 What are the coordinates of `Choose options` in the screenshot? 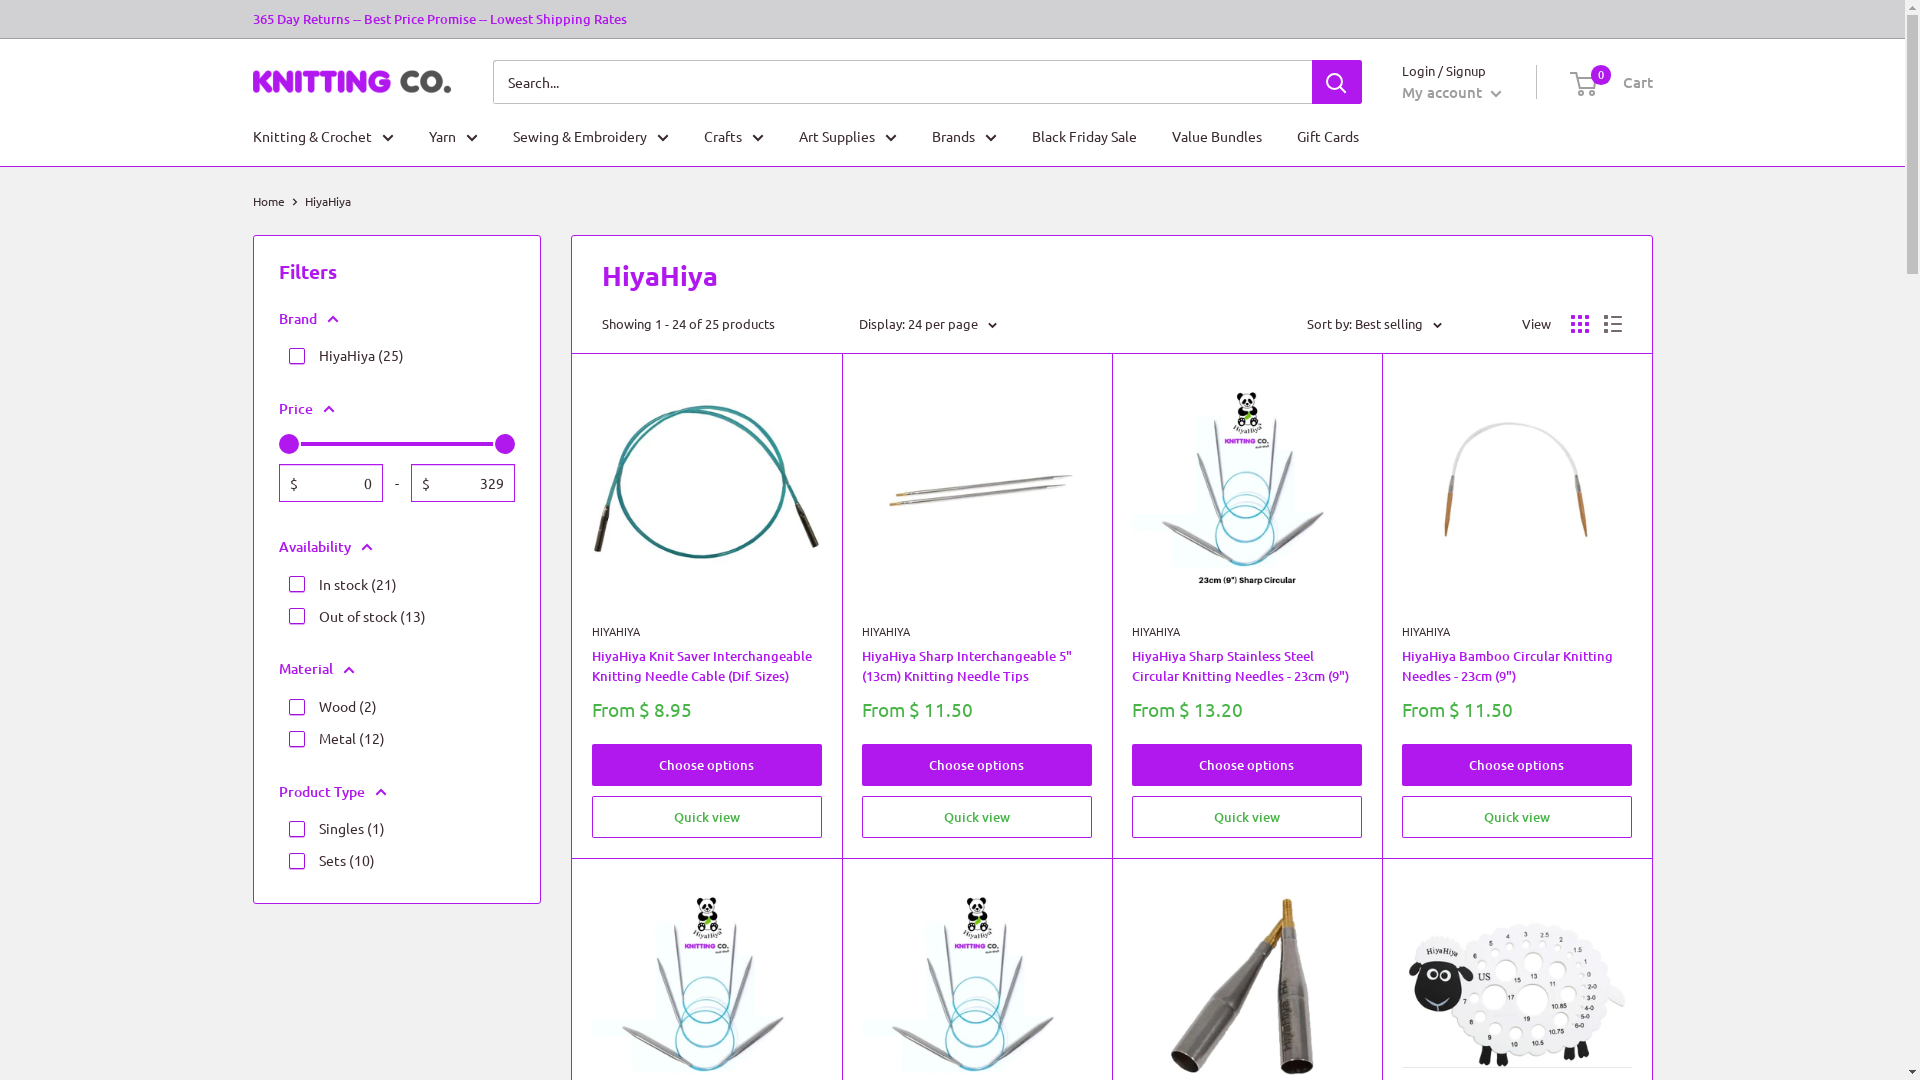 It's located at (1247, 765).